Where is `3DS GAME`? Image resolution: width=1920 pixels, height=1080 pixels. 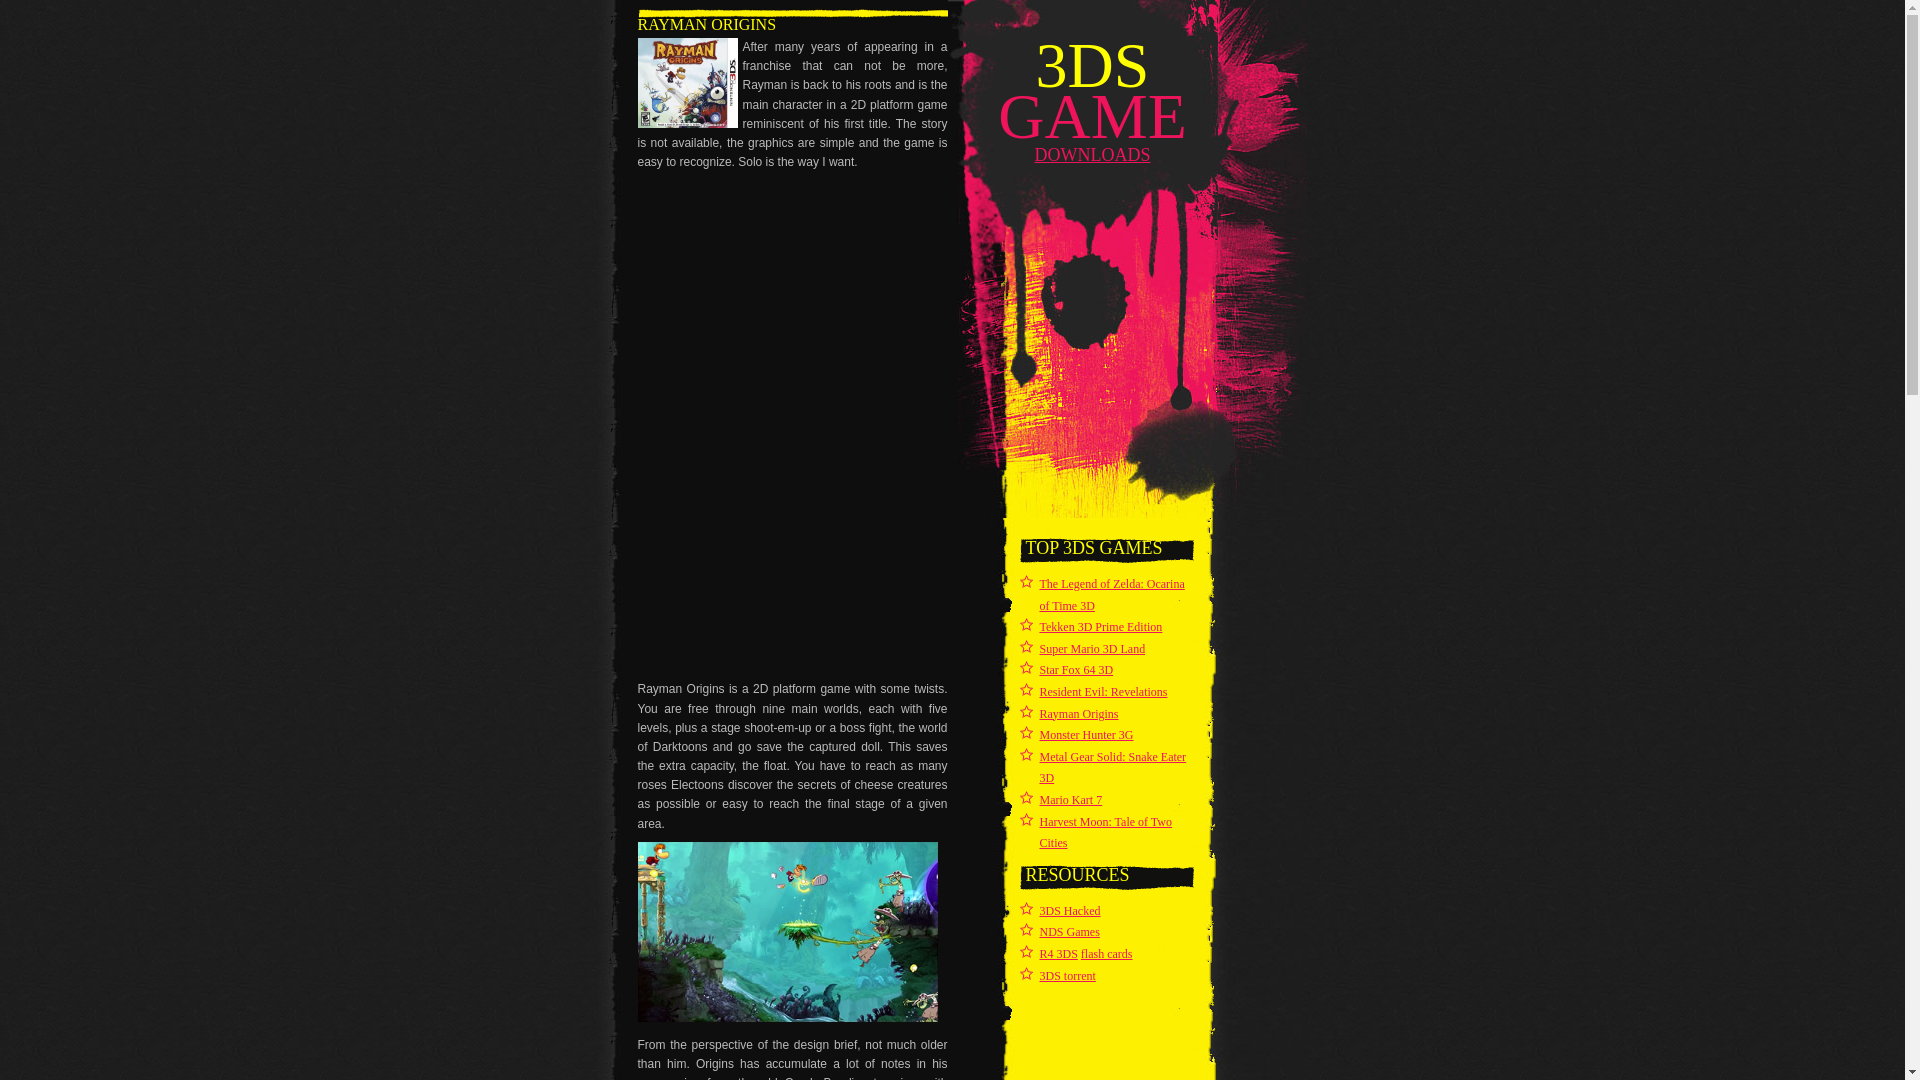 3DS GAME is located at coordinates (1092, 91).